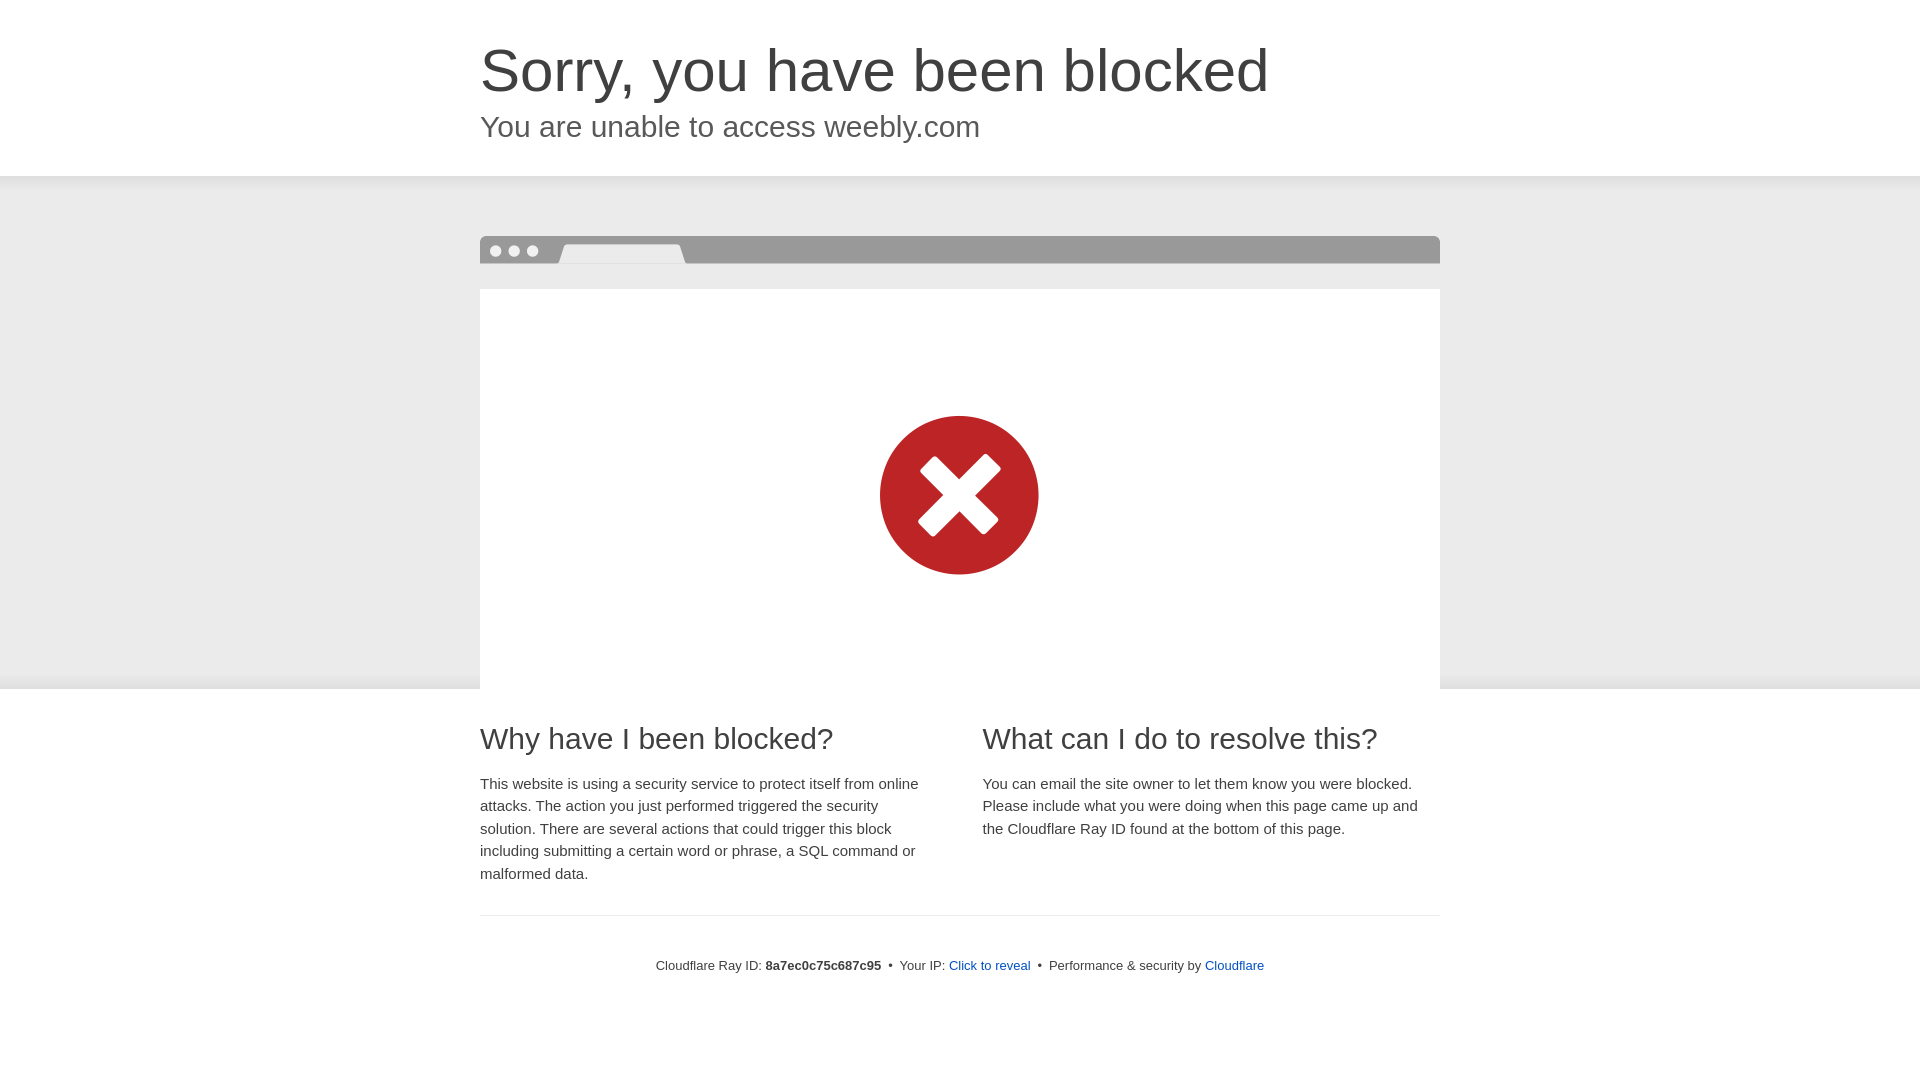 This screenshot has height=1080, width=1920. Describe the element at coordinates (990, 966) in the screenshot. I see `Click to reveal` at that location.